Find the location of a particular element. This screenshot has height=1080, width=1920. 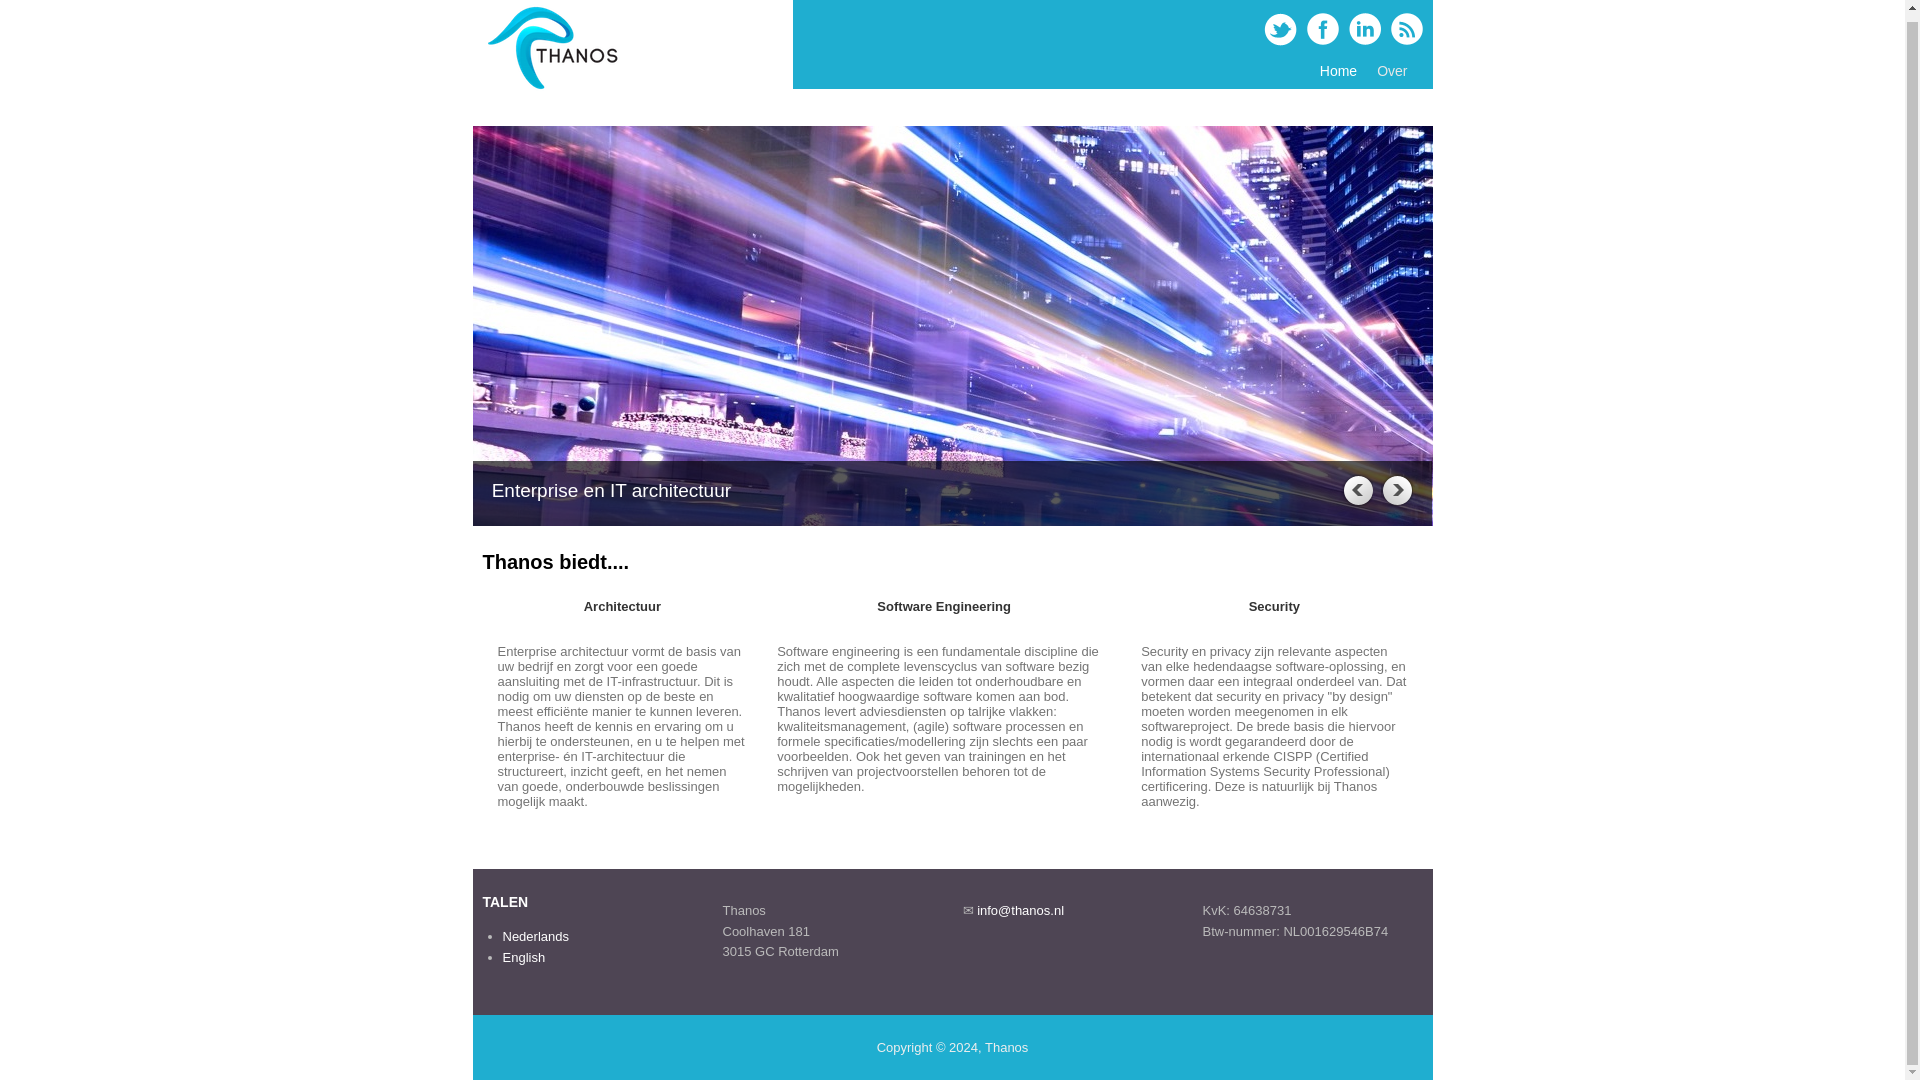

Next is located at coordinates (1396, 490).